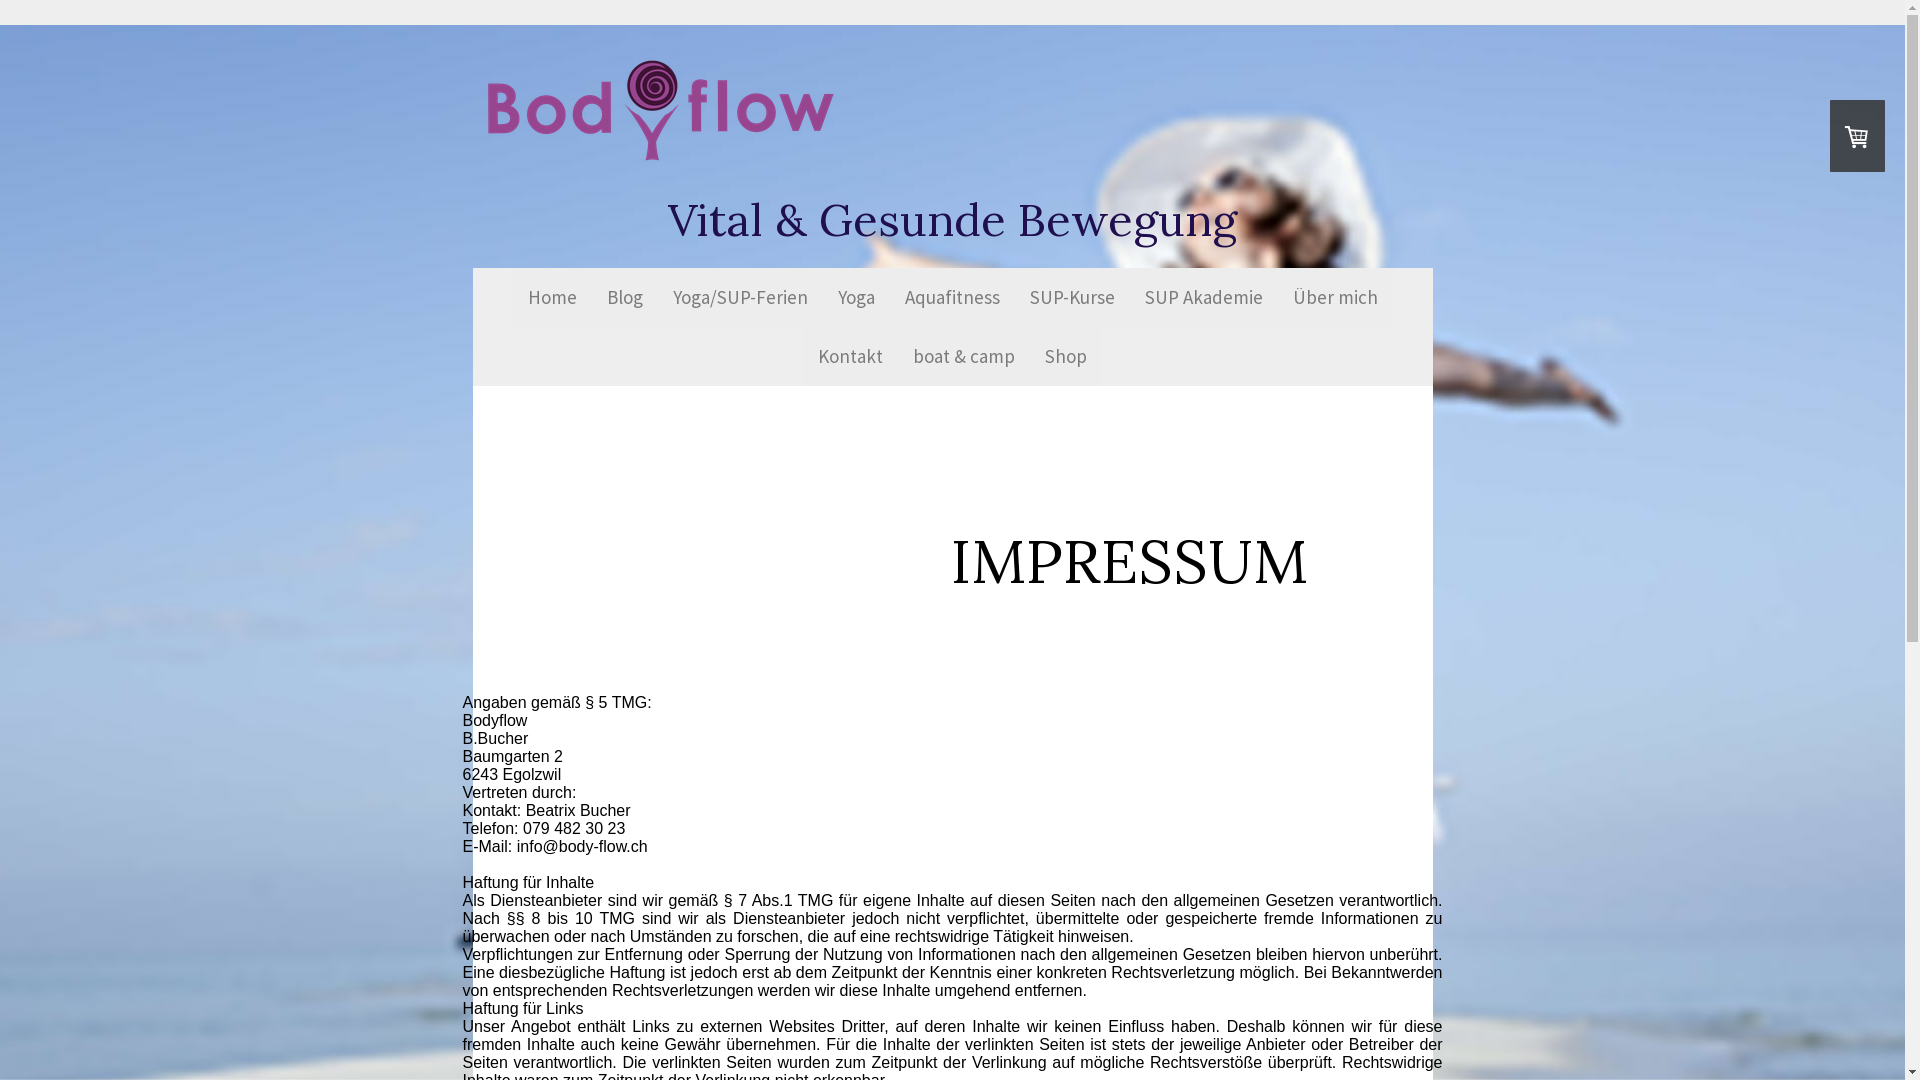  Describe the element at coordinates (625, 298) in the screenshot. I see `Blog` at that location.